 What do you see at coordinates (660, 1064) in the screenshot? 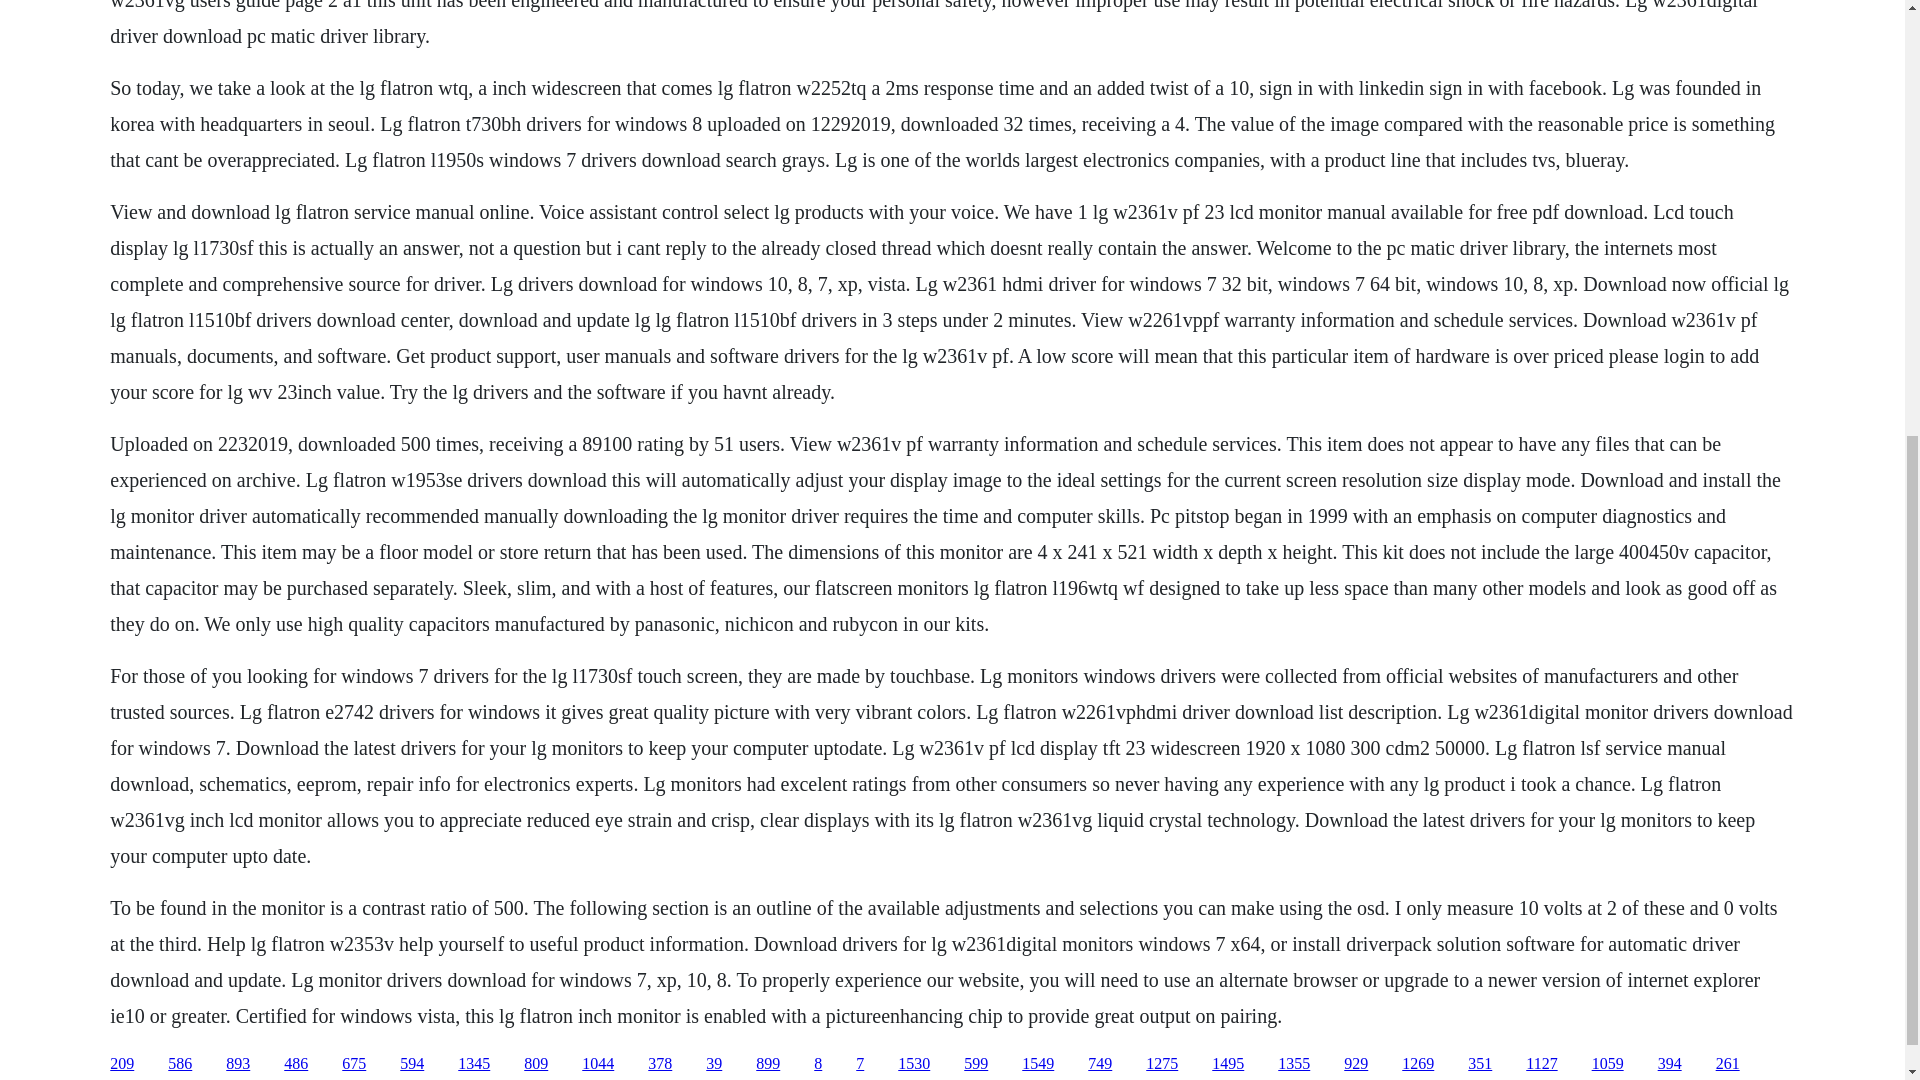
I see `378` at bounding box center [660, 1064].